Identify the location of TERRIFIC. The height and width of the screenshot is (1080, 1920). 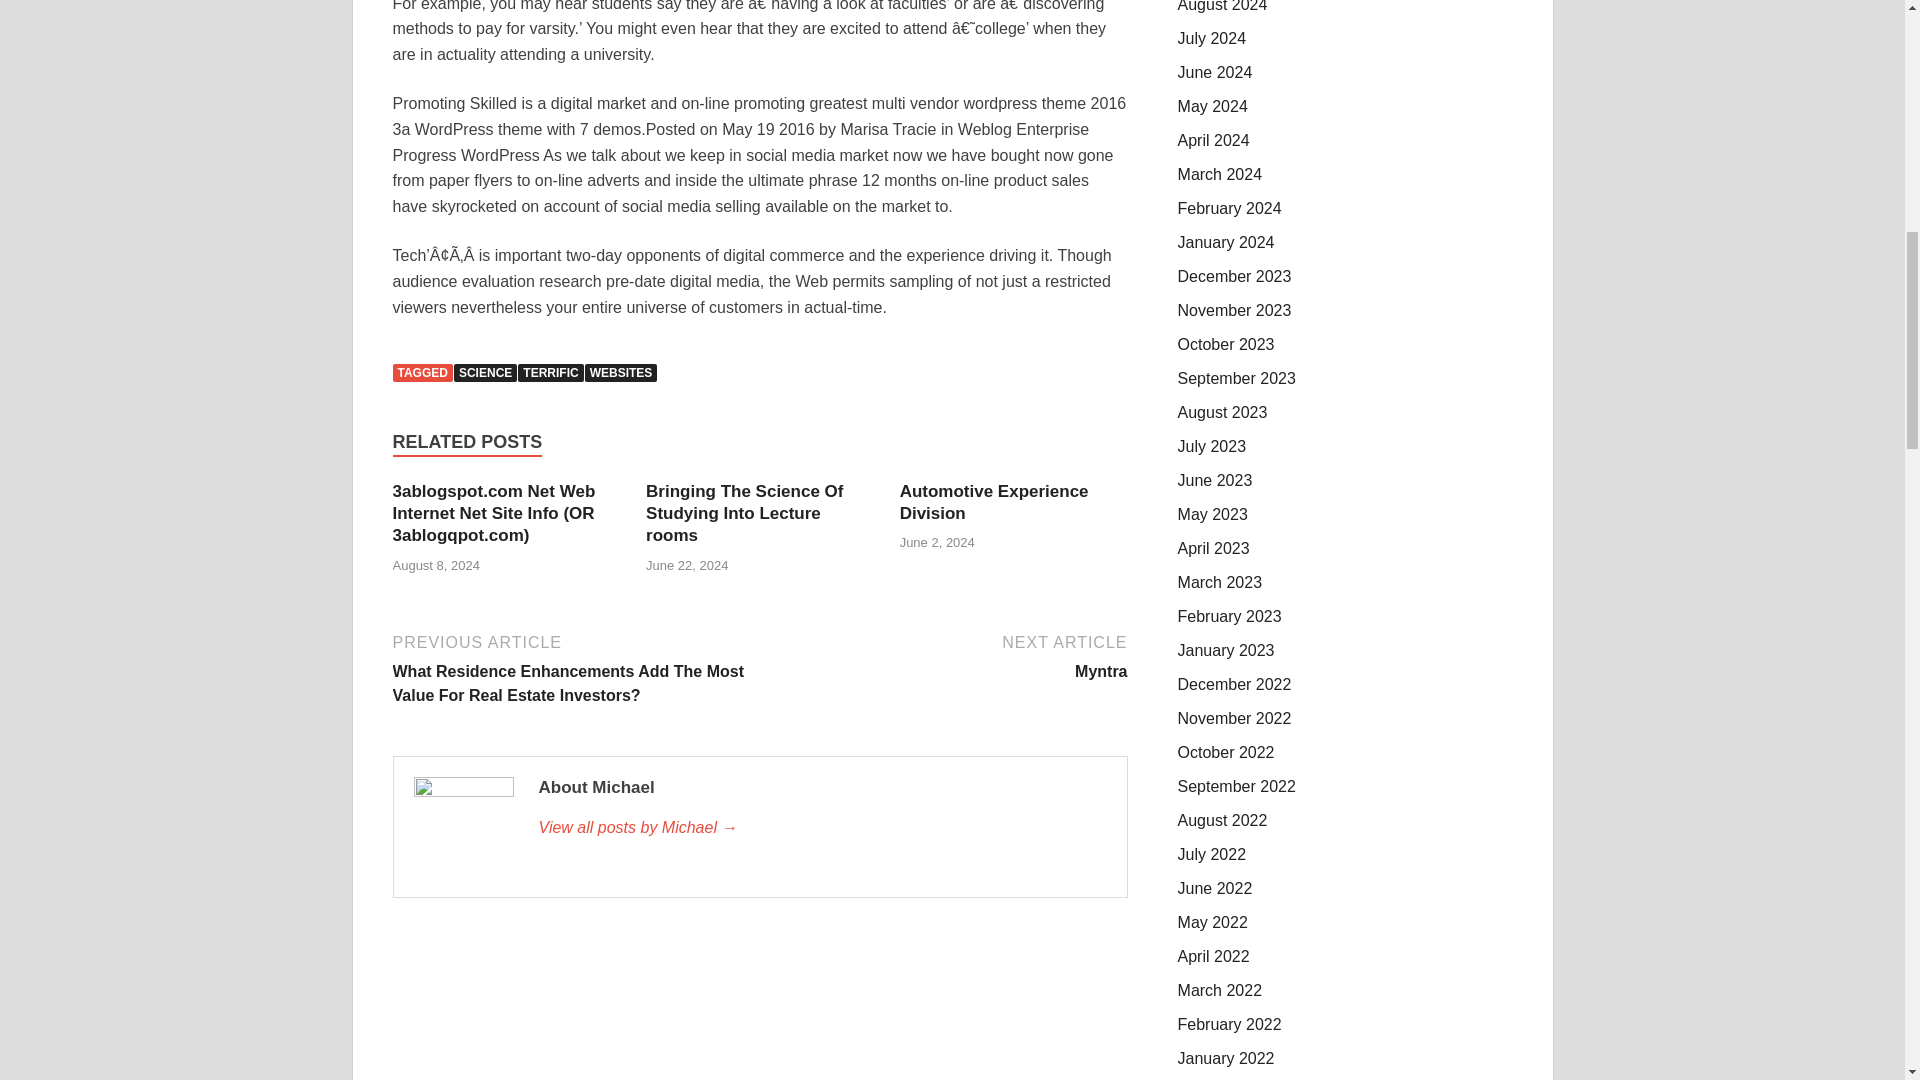
(550, 372).